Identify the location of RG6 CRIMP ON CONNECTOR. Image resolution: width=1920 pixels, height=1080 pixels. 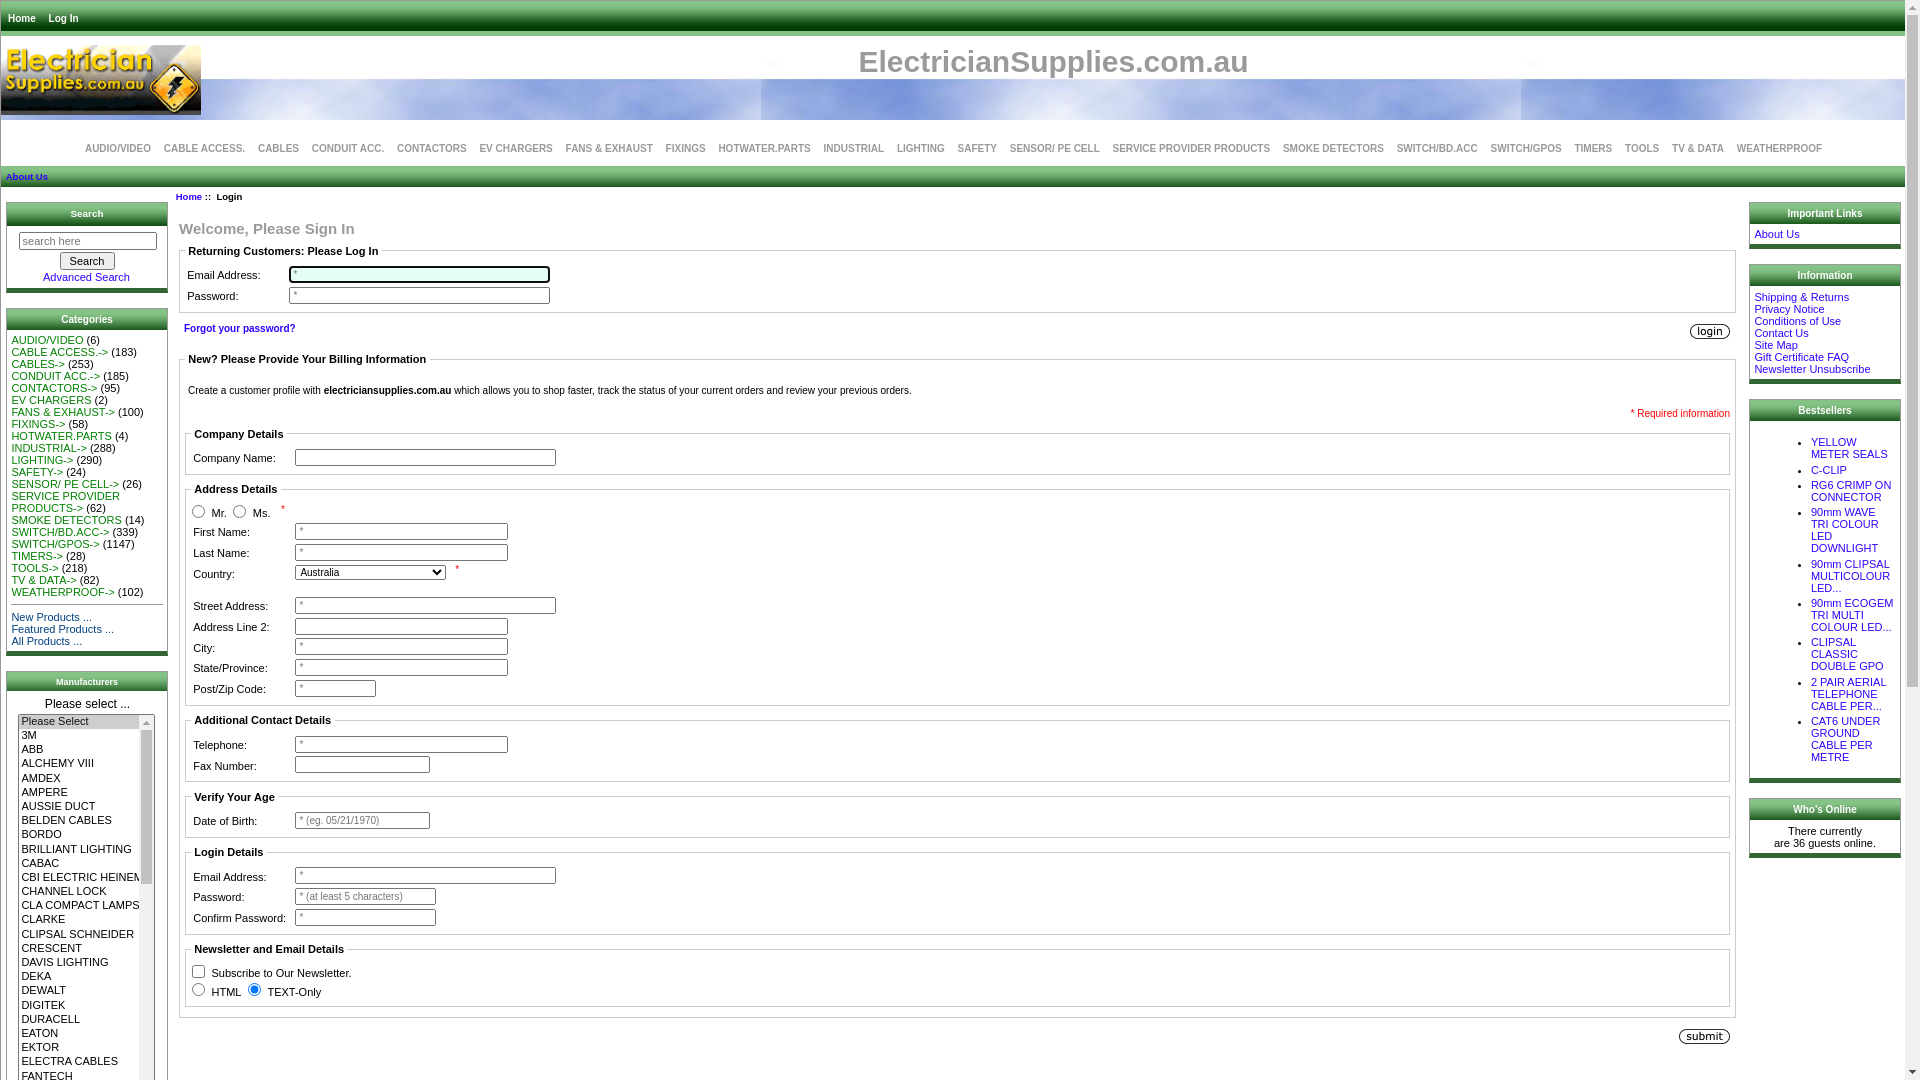
(1851, 491).